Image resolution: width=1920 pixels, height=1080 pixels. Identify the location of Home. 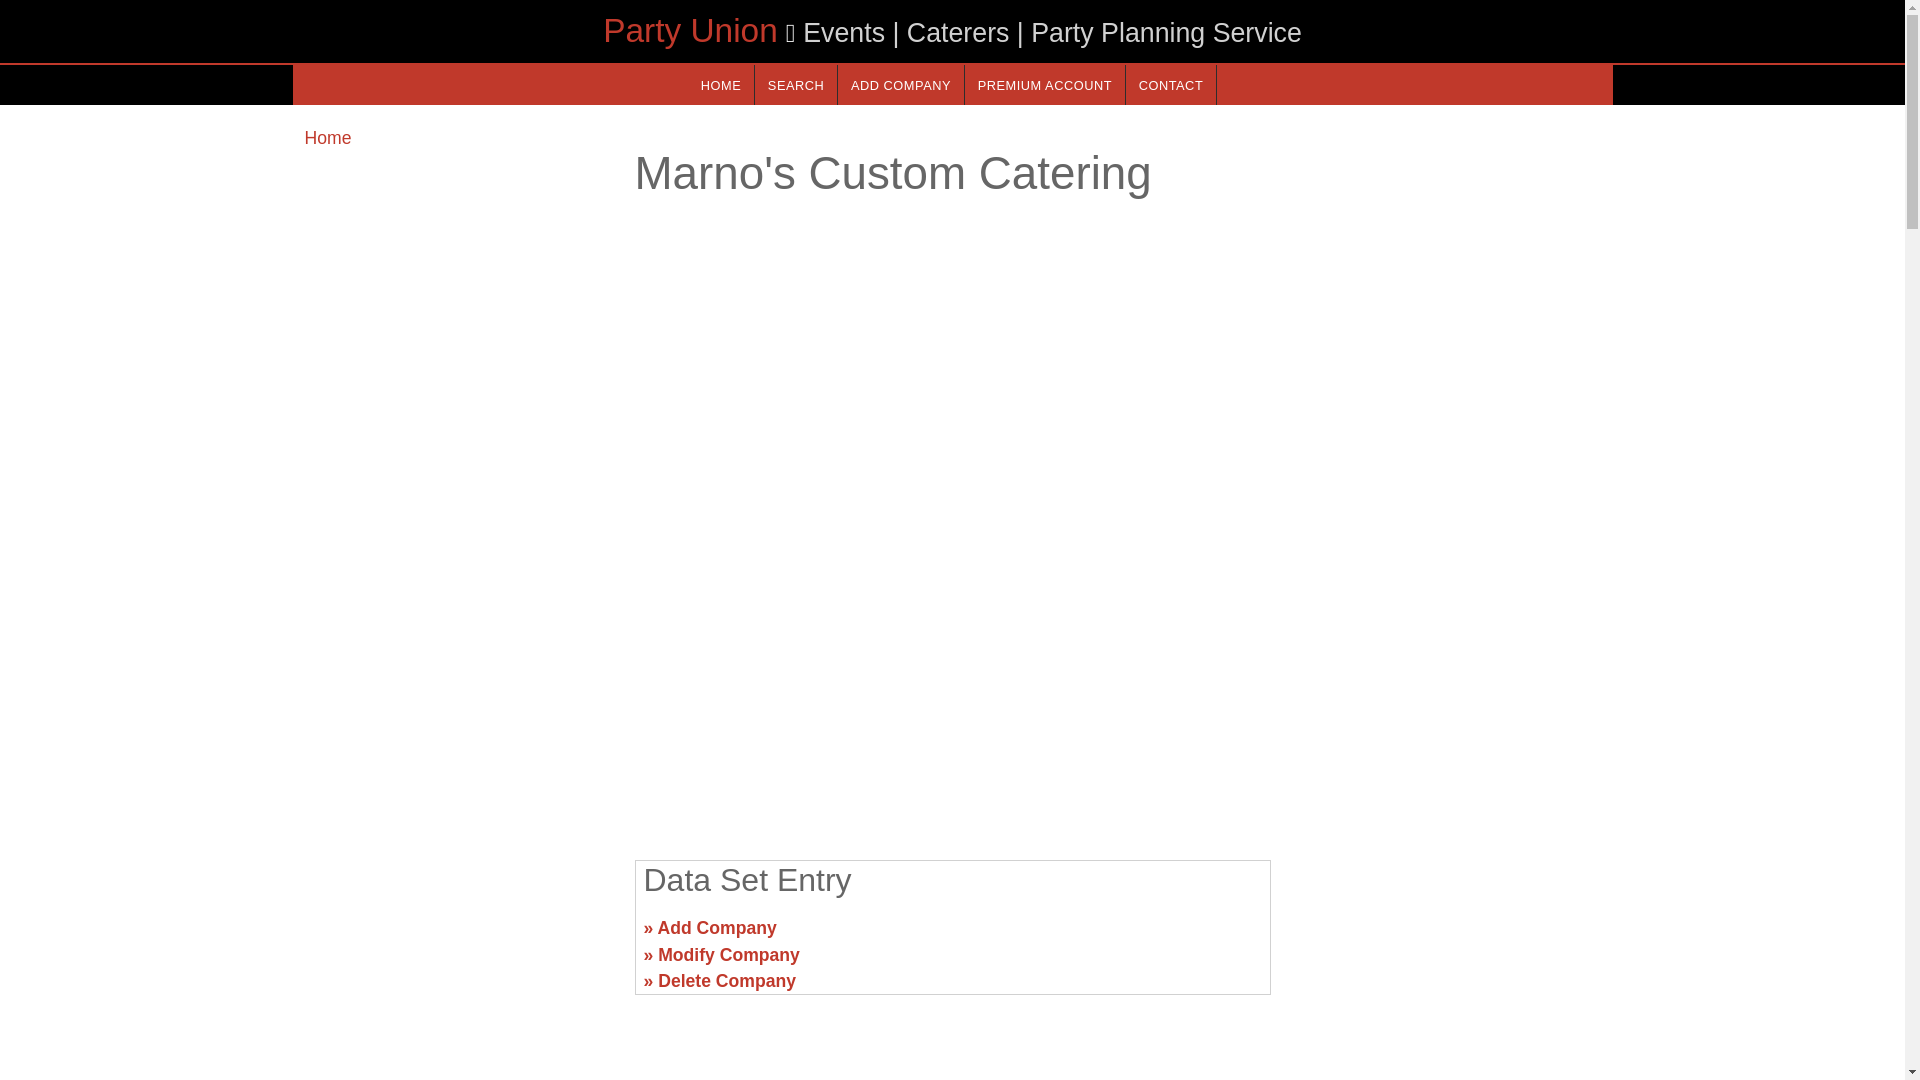
(327, 138).